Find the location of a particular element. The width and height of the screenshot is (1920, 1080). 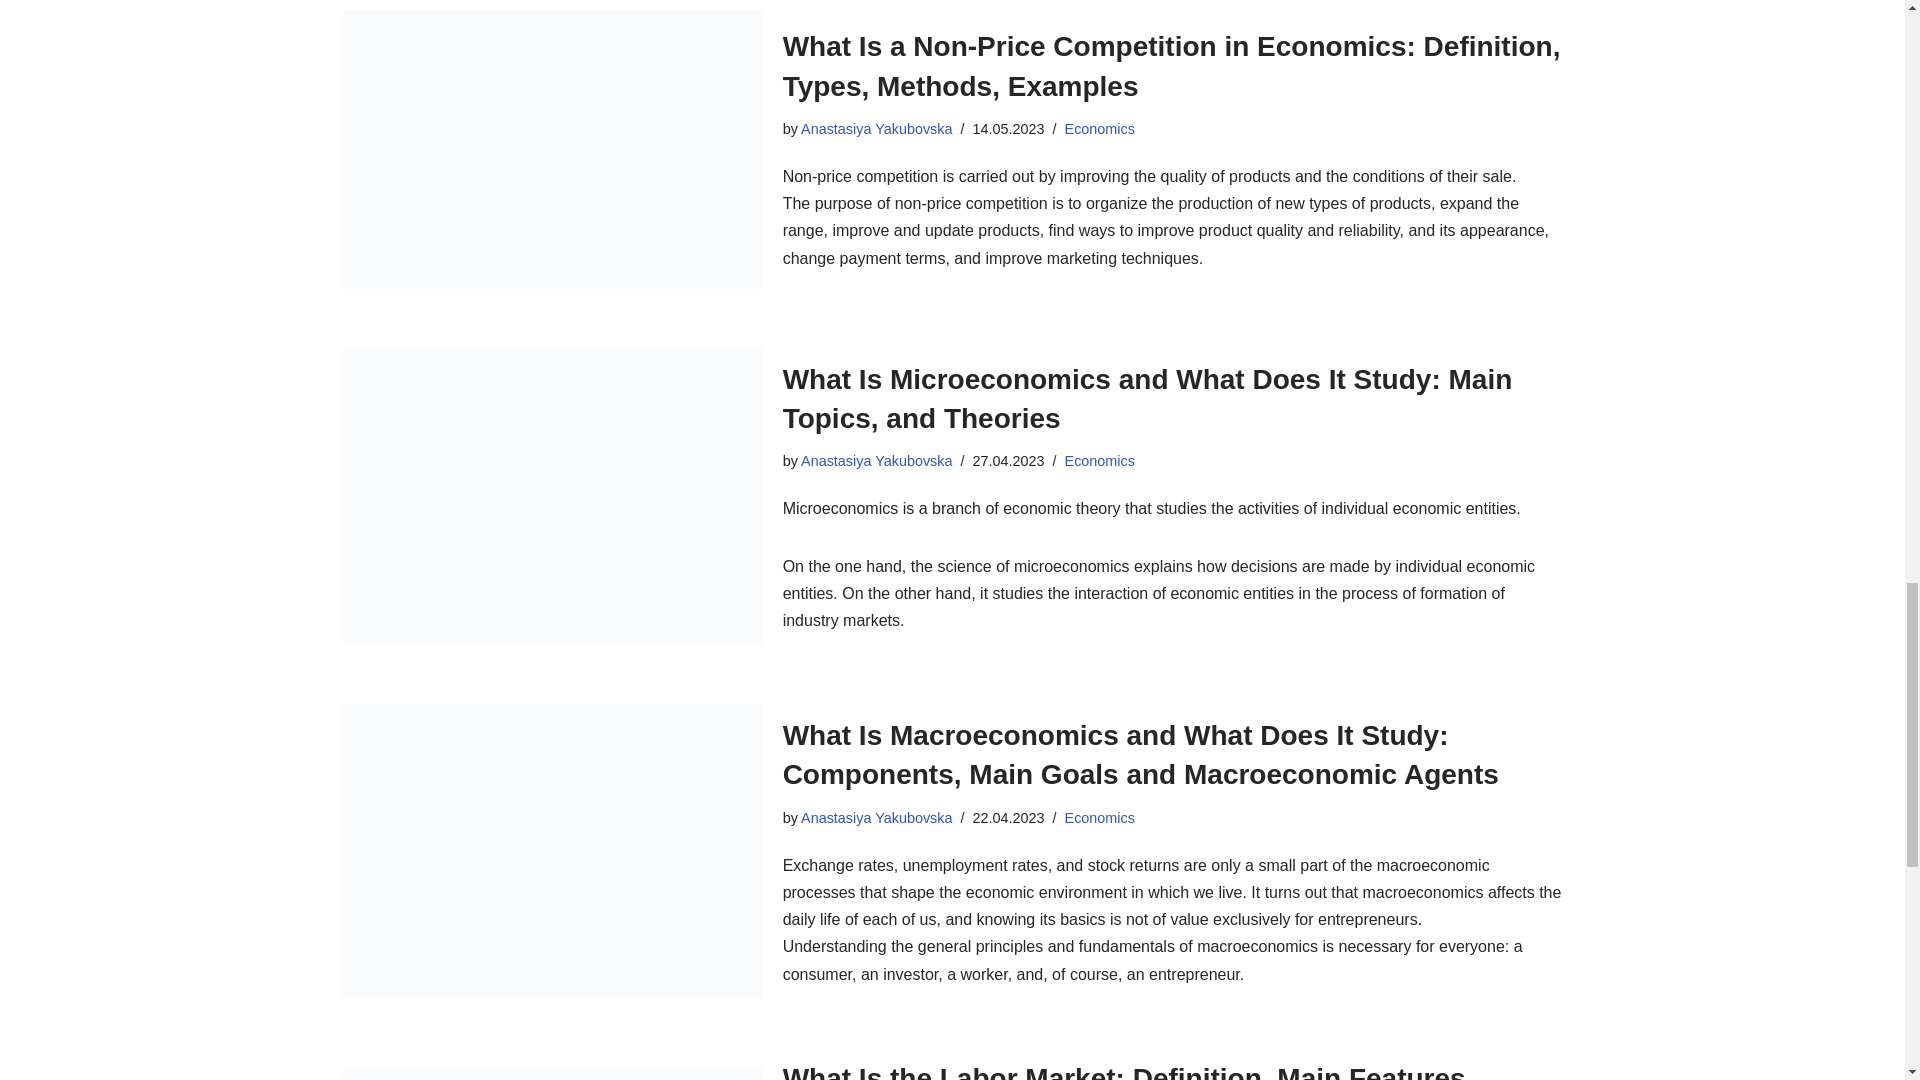

Posts by Anastasiya Yakubovska is located at coordinates (876, 128).